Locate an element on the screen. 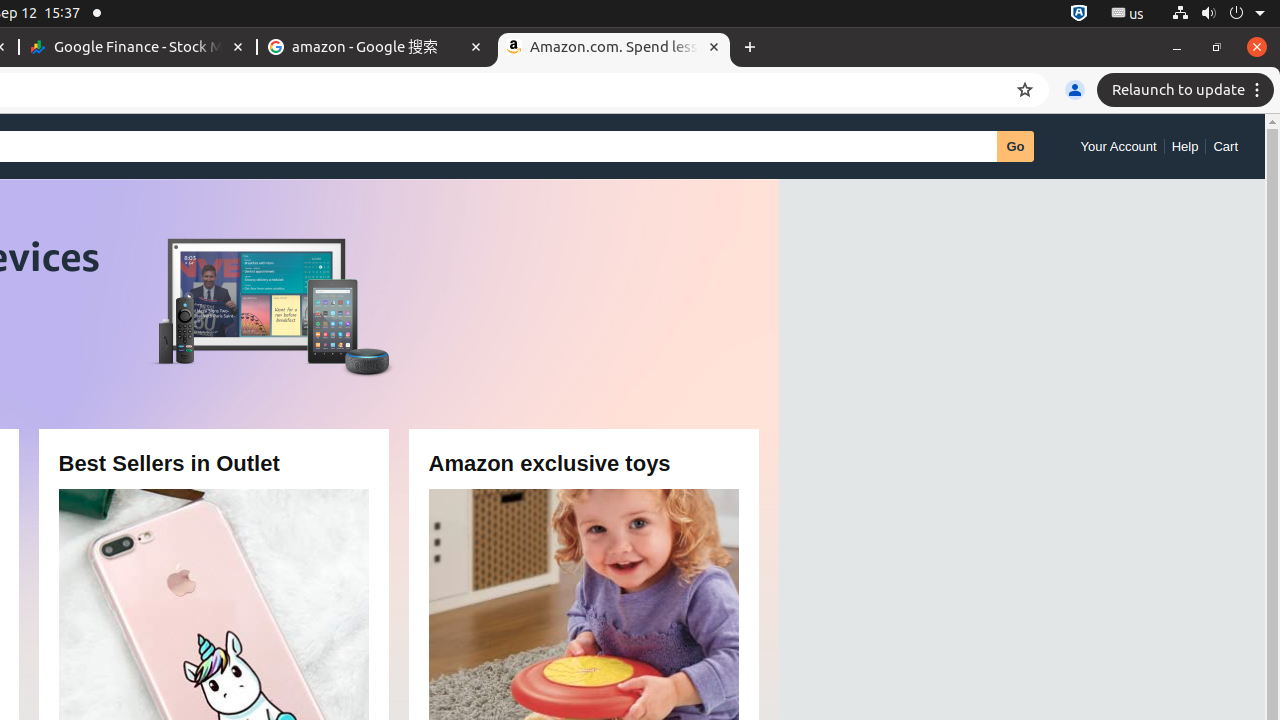  Relaunch to update is located at coordinates (1188, 90).